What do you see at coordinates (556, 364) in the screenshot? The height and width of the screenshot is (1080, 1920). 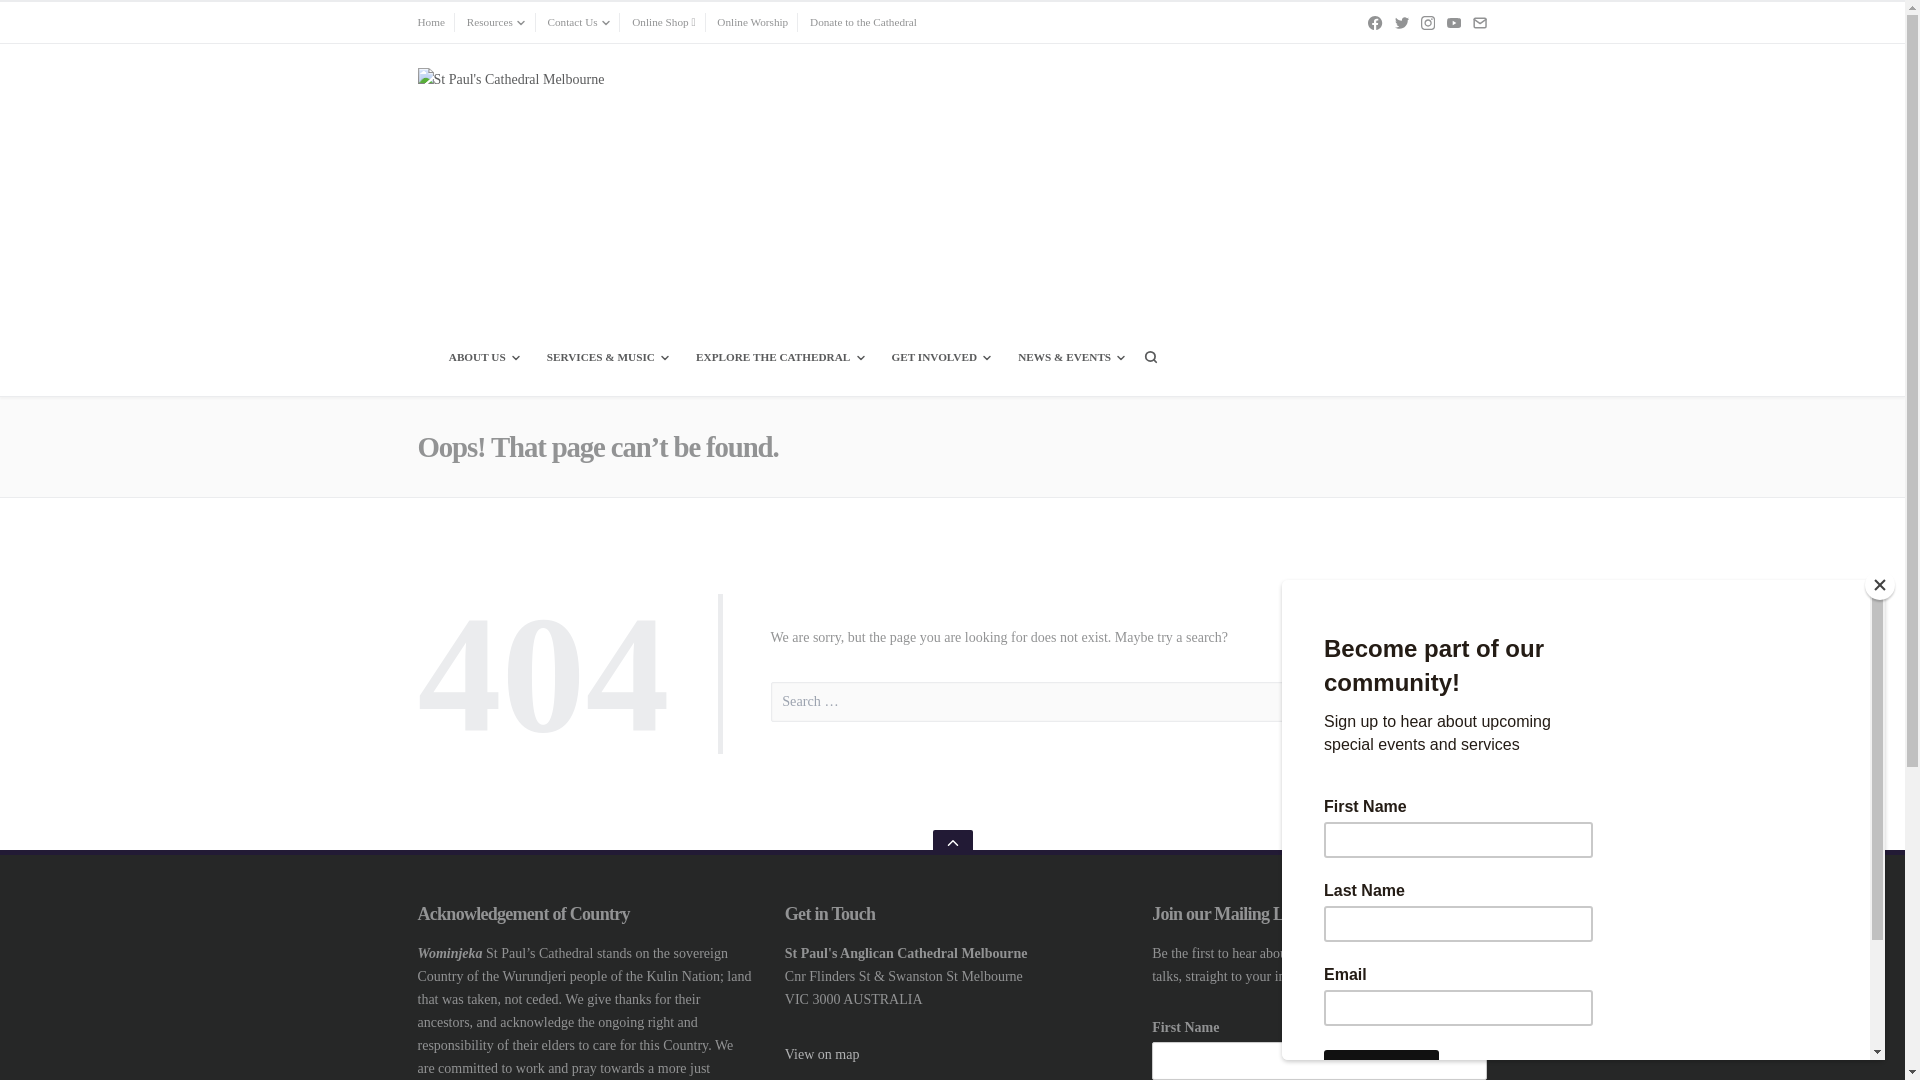 I see `St Paul's Cathedral Melbourne` at bounding box center [556, 364].